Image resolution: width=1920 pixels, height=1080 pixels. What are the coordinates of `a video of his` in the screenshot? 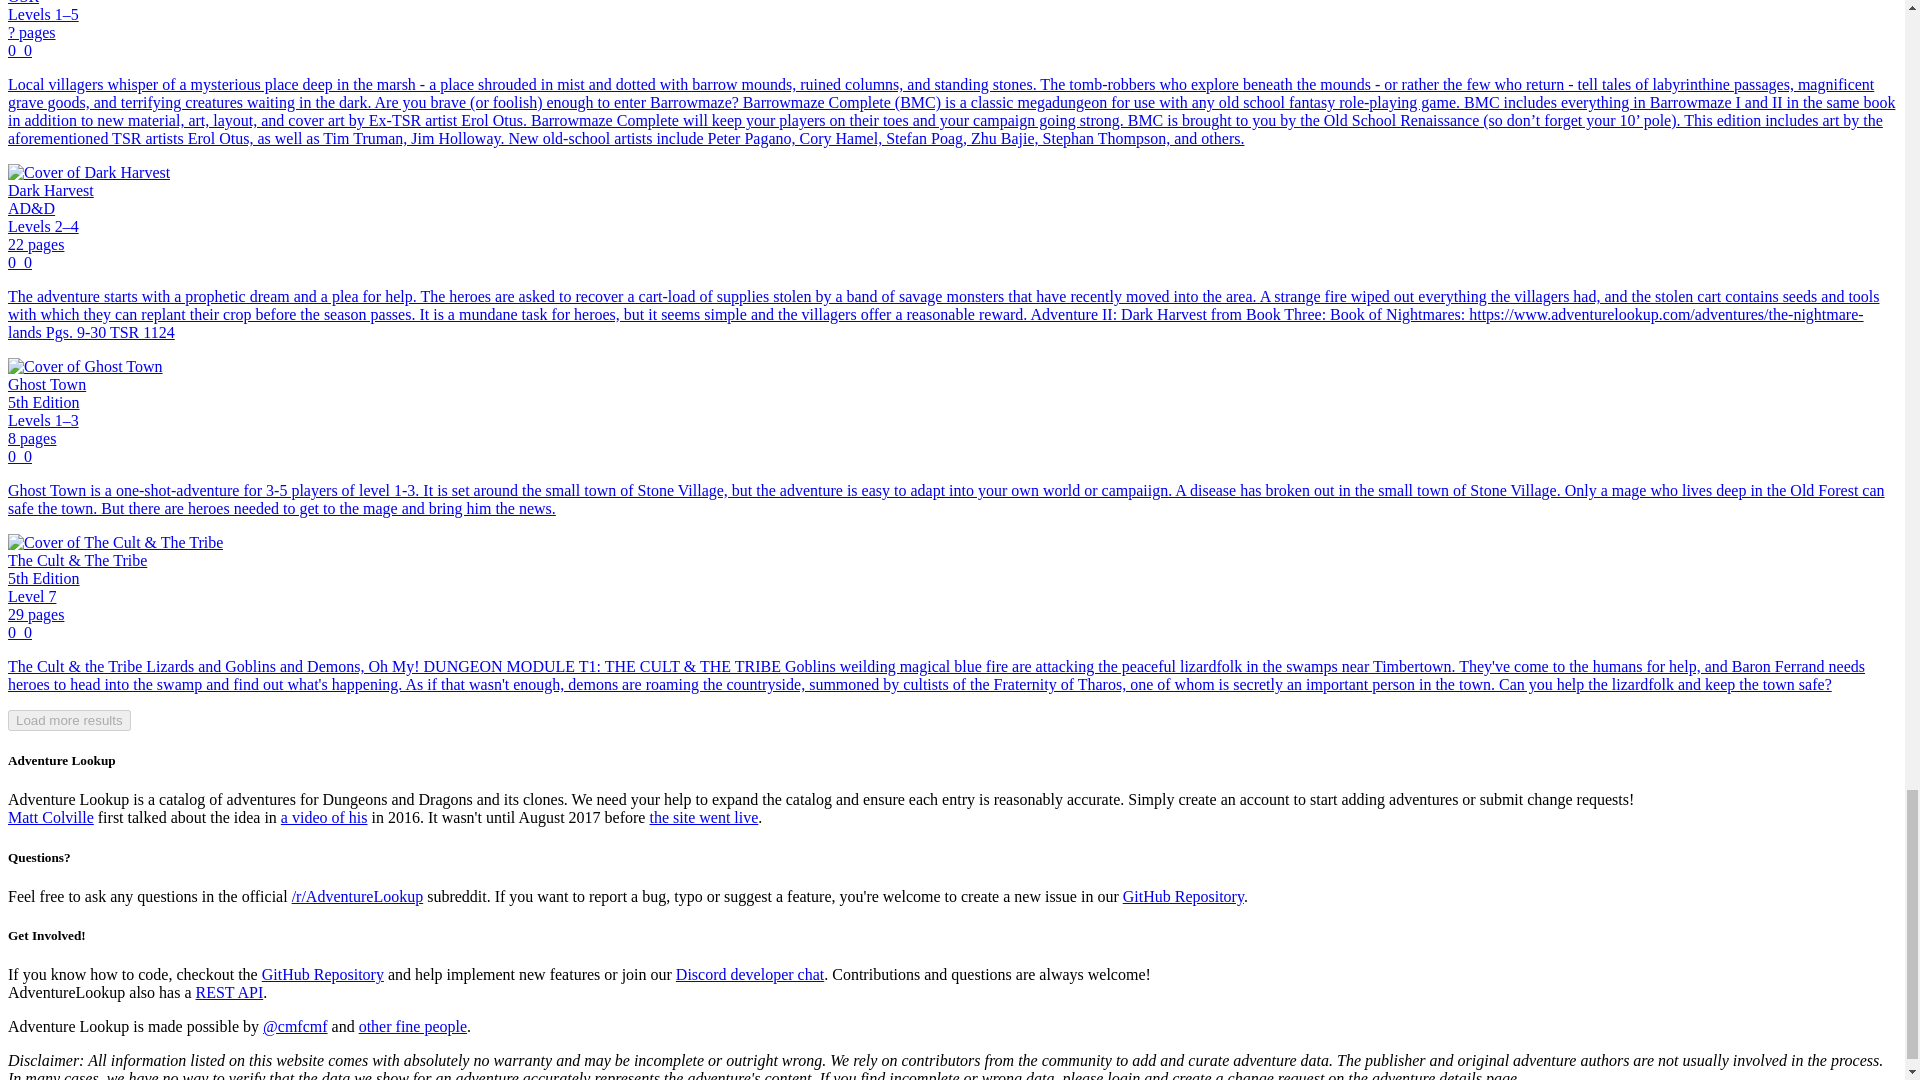 It's located at (324, 817).